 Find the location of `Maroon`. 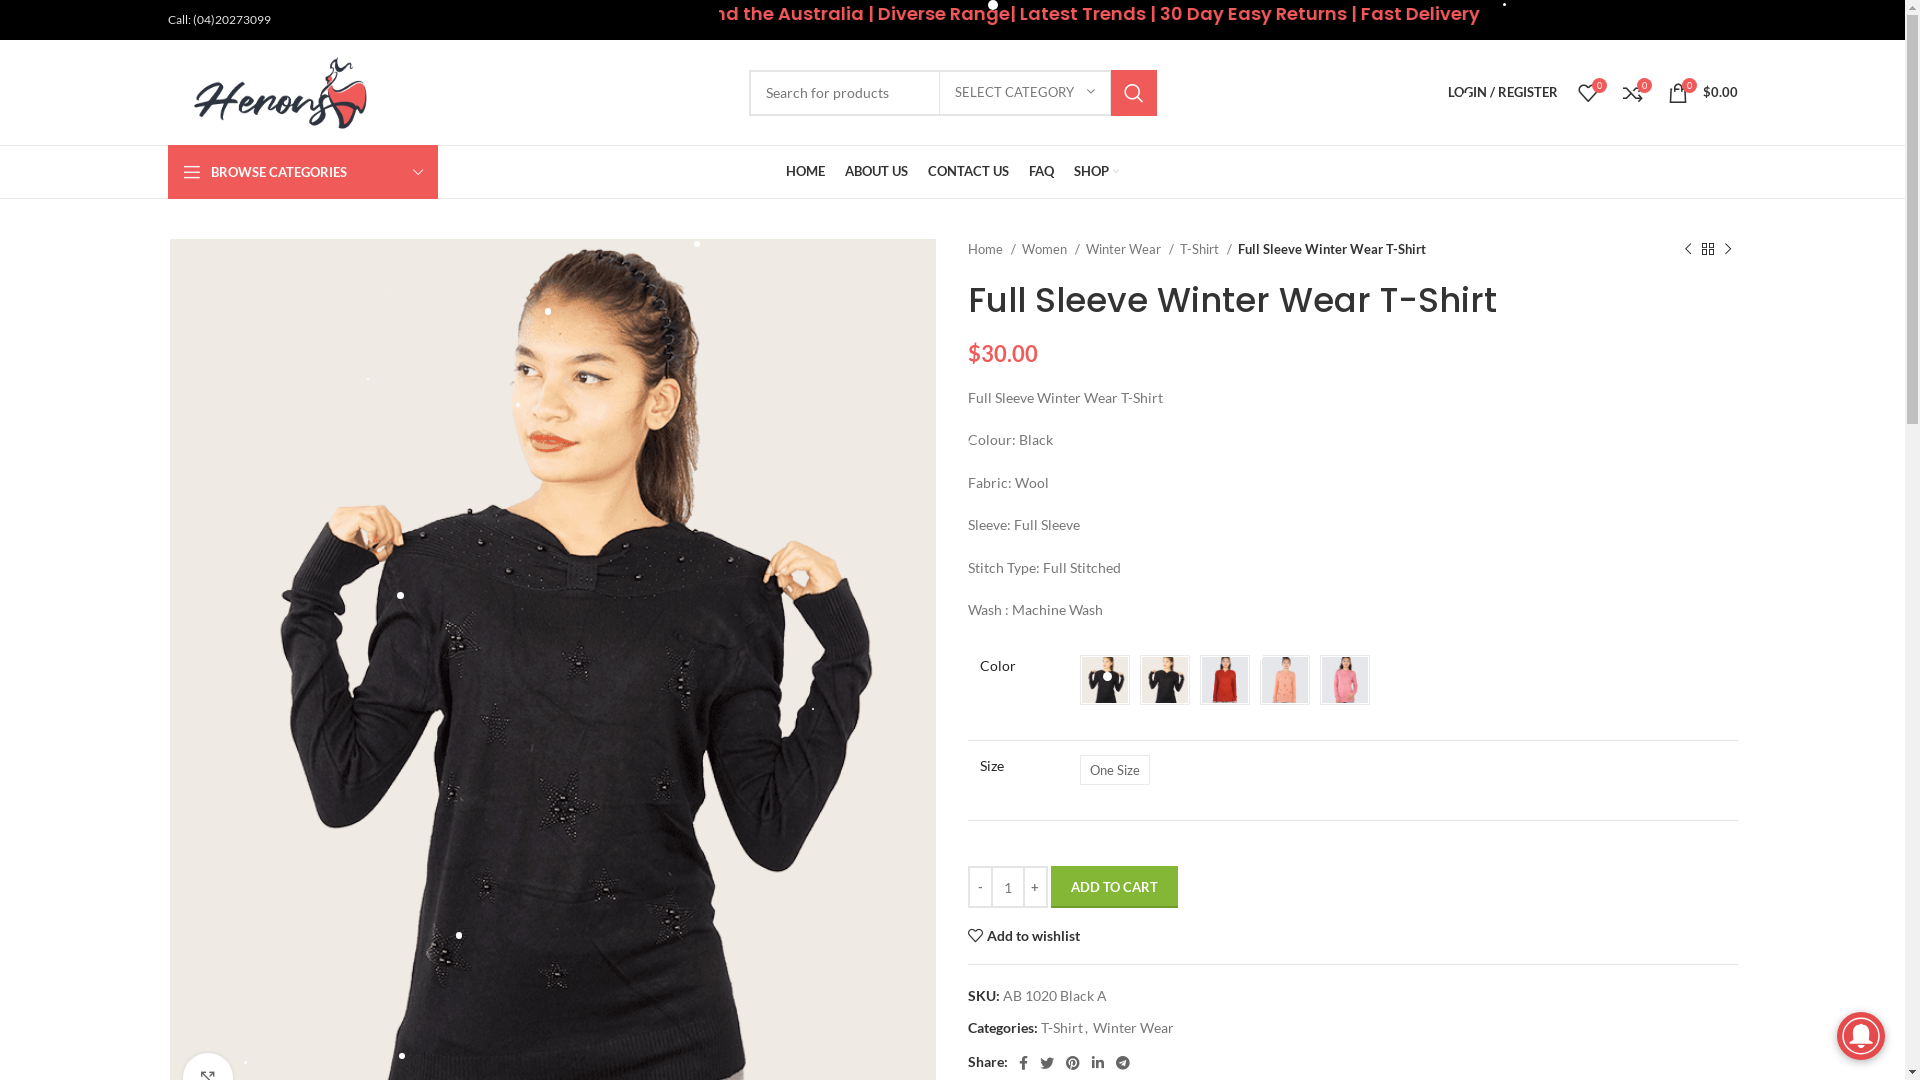

Maroon is located at coordinates (1225, 680).